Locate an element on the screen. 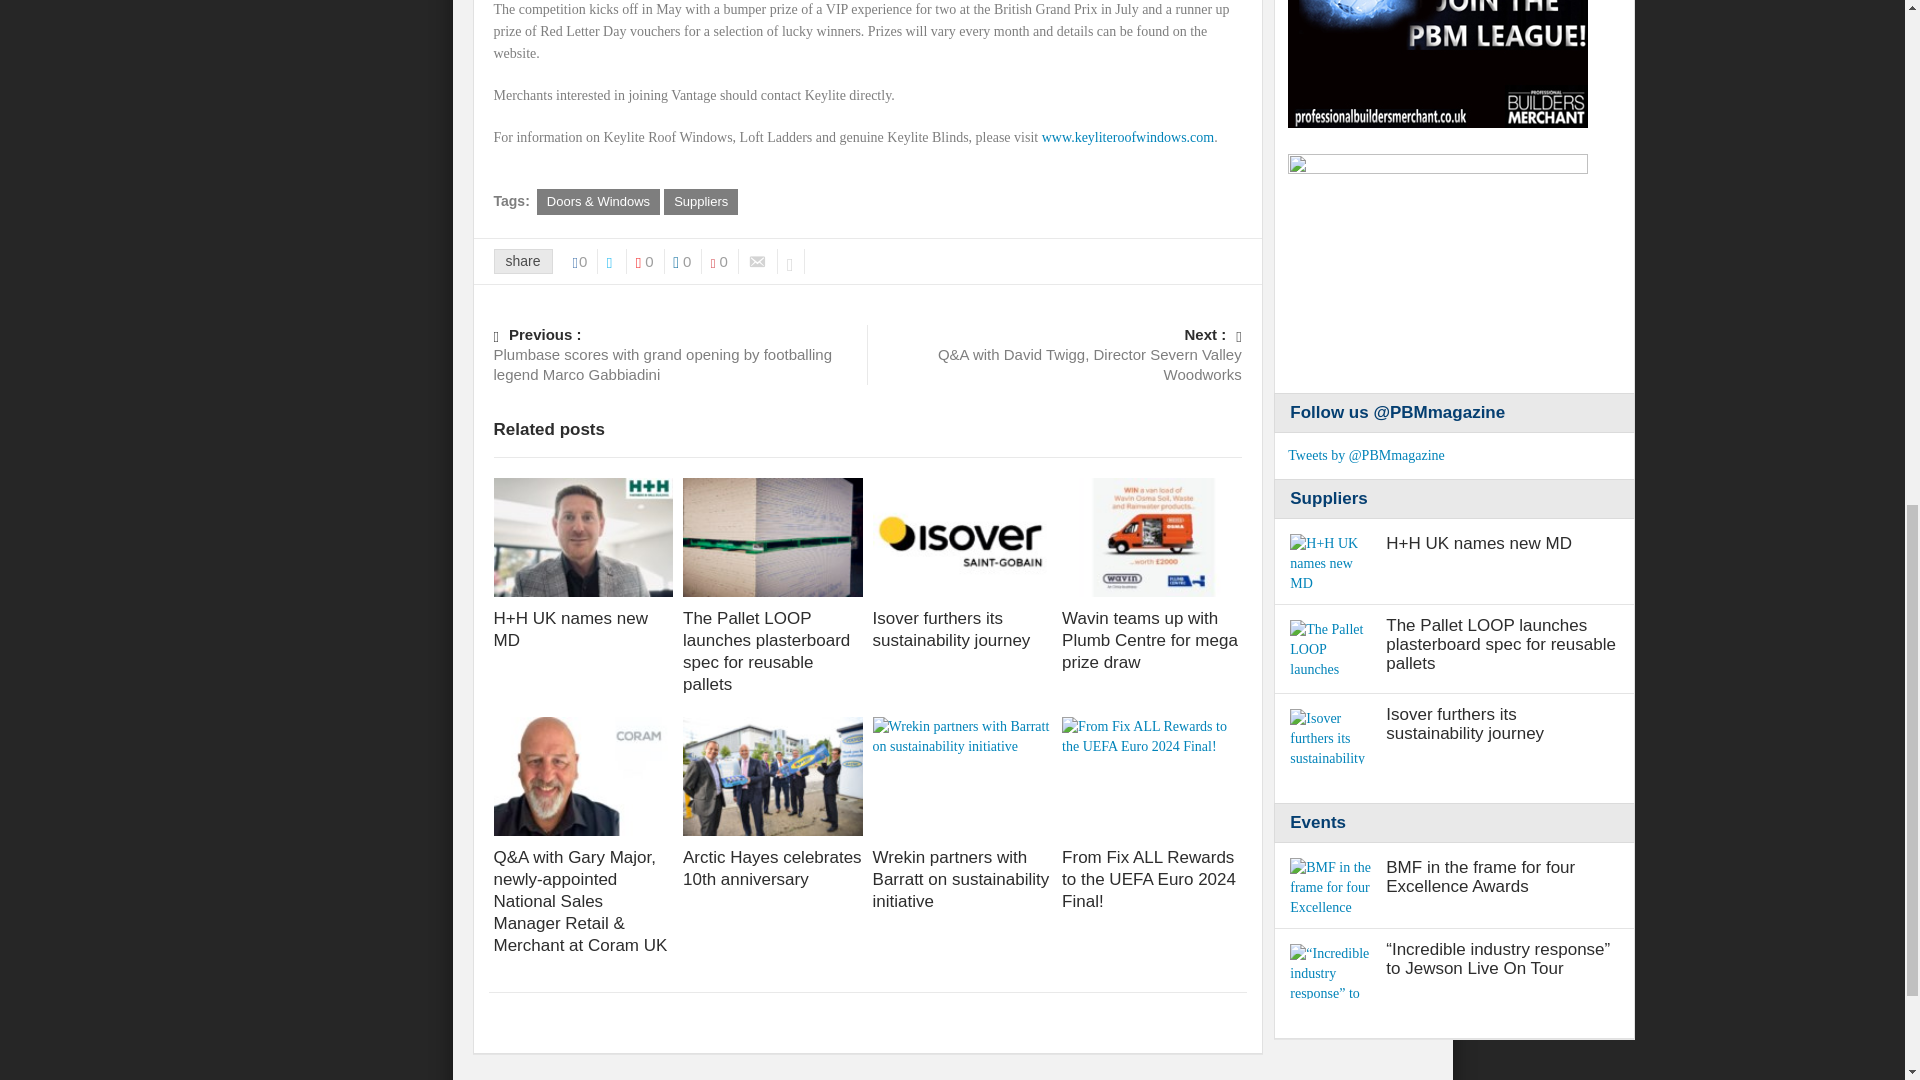 The image size is (1920, 1080). 0 is located at coordinates (586, 262).